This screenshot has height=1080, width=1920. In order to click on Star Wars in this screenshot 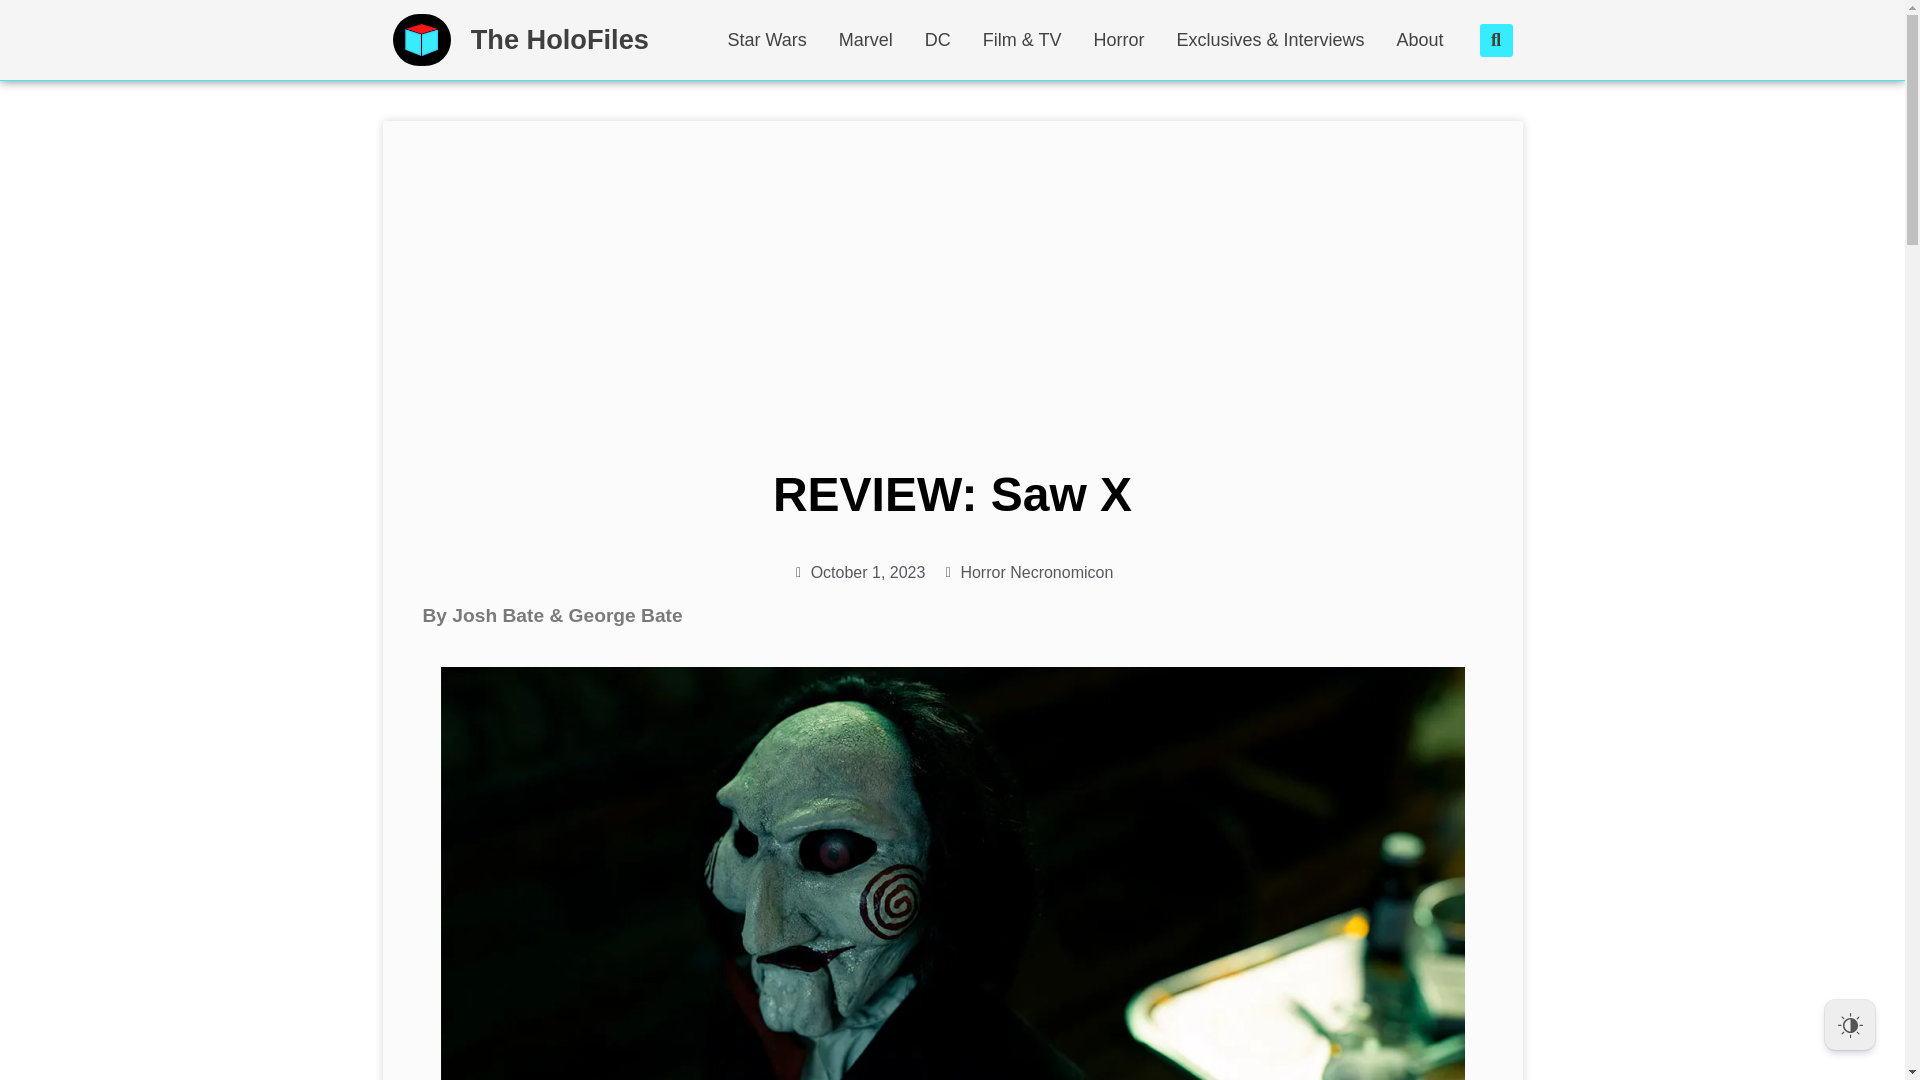, I will do `click(766, 40)`.